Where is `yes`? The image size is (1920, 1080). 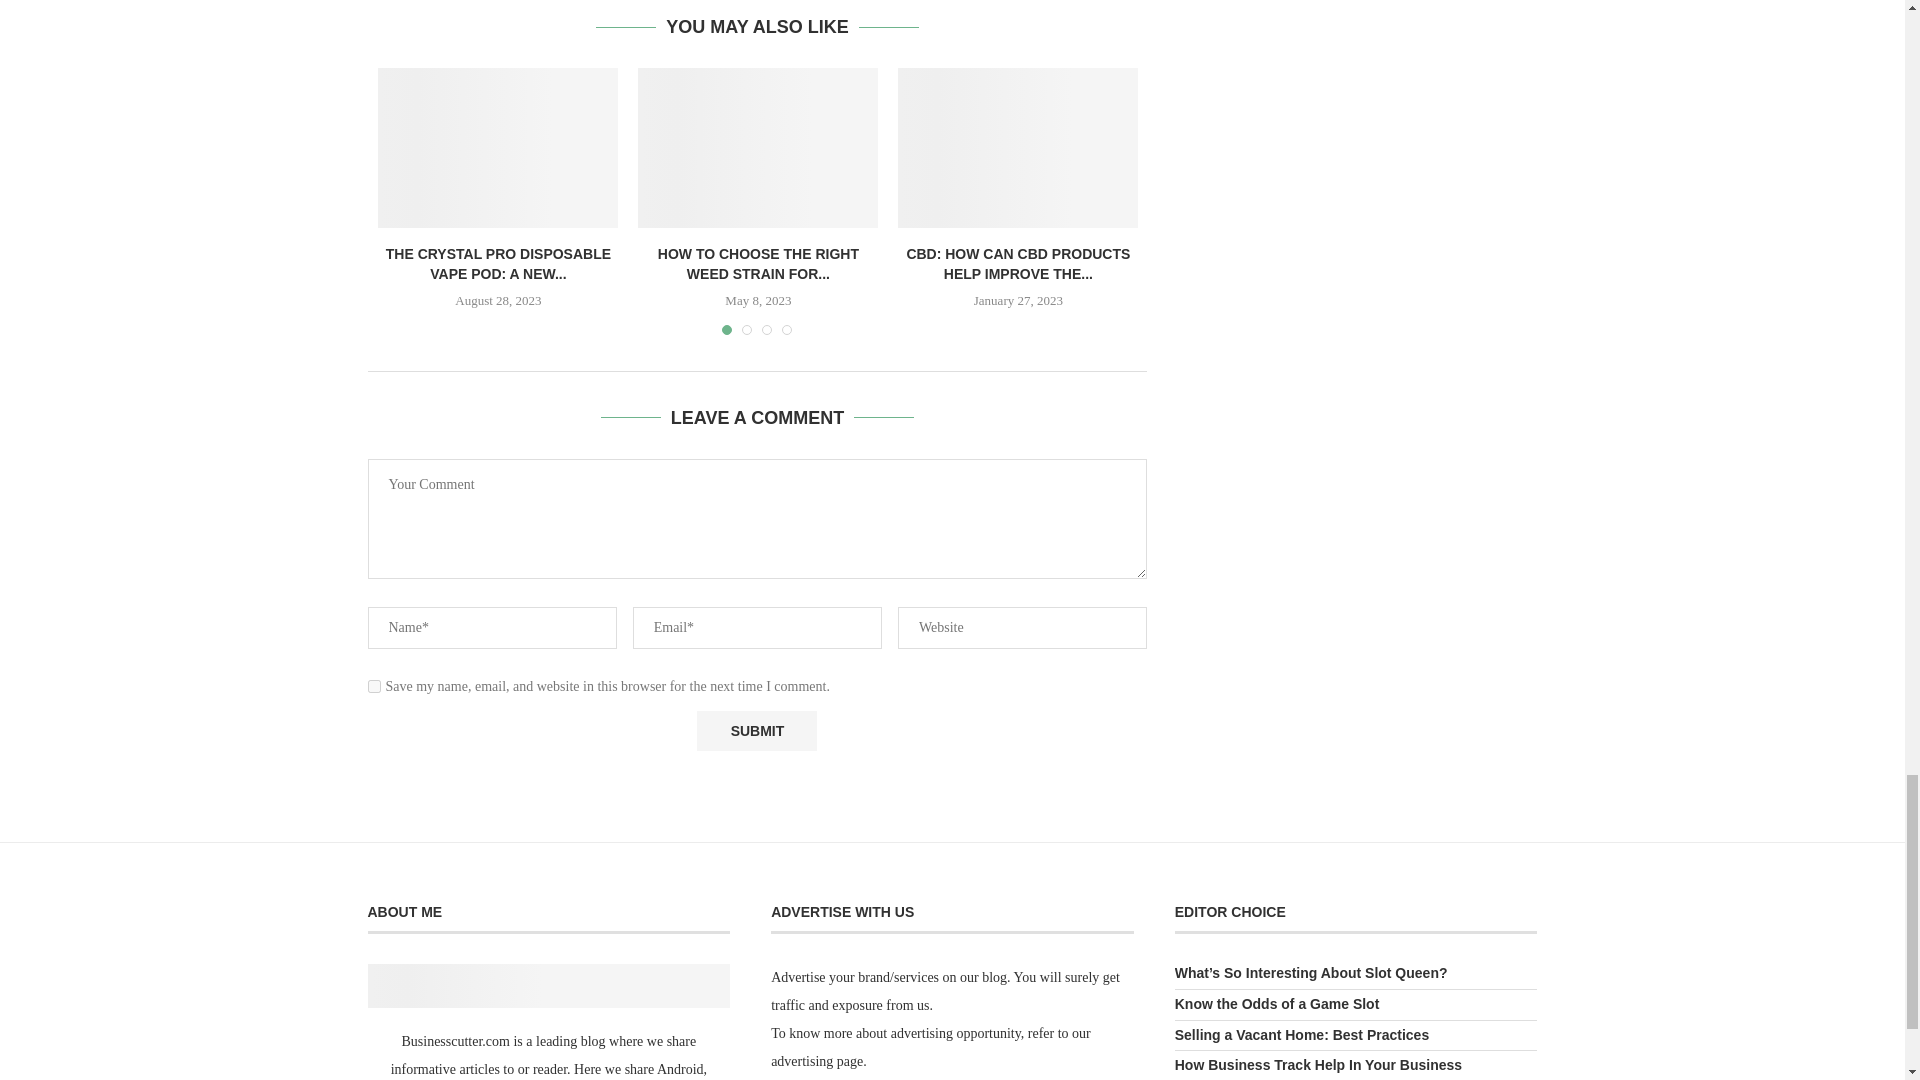
yes is located at coordinates (374, 686).